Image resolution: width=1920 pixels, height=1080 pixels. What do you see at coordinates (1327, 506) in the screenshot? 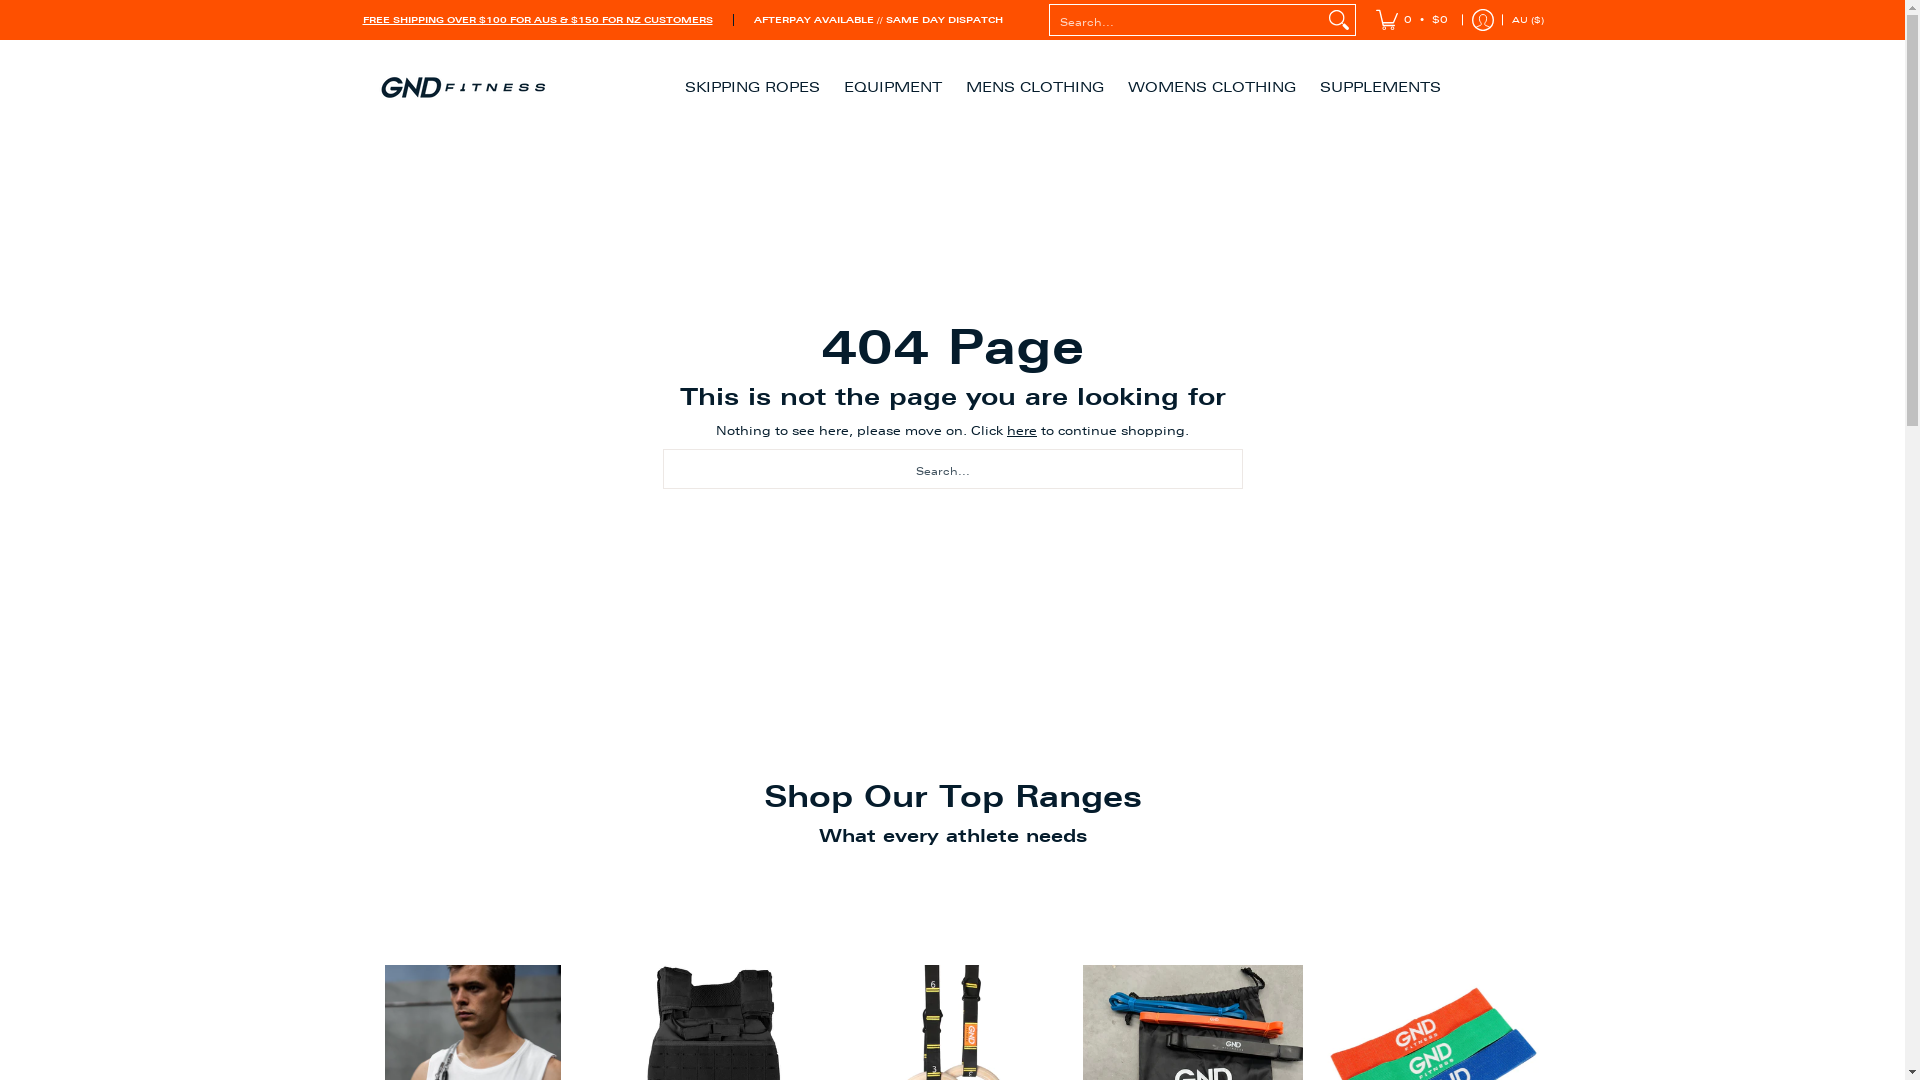
I see `CD` at bounding box center [1327, 506].